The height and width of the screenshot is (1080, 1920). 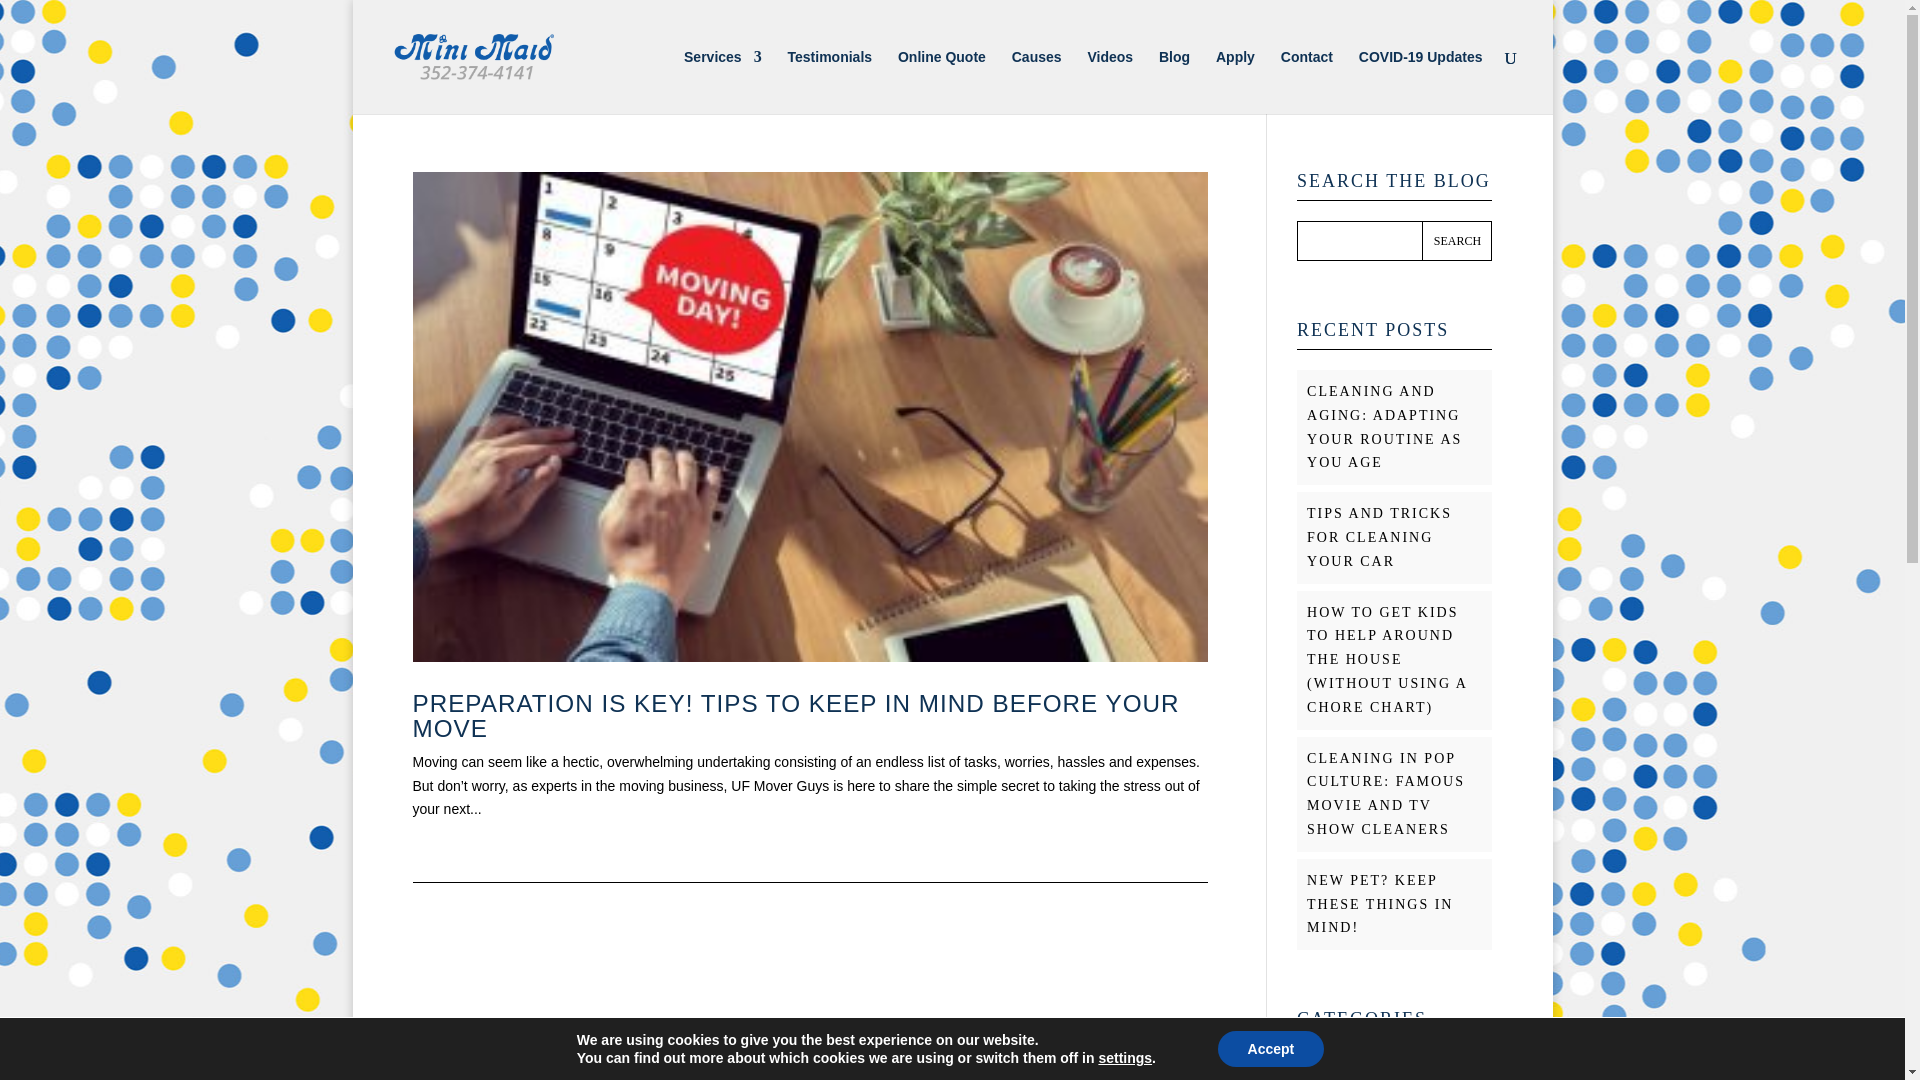 I want to click on PREPARATION IS KEY! TIPS TO KEEP IN MIND BEFORE YOUR MOVE, so click(x=795, y=715).